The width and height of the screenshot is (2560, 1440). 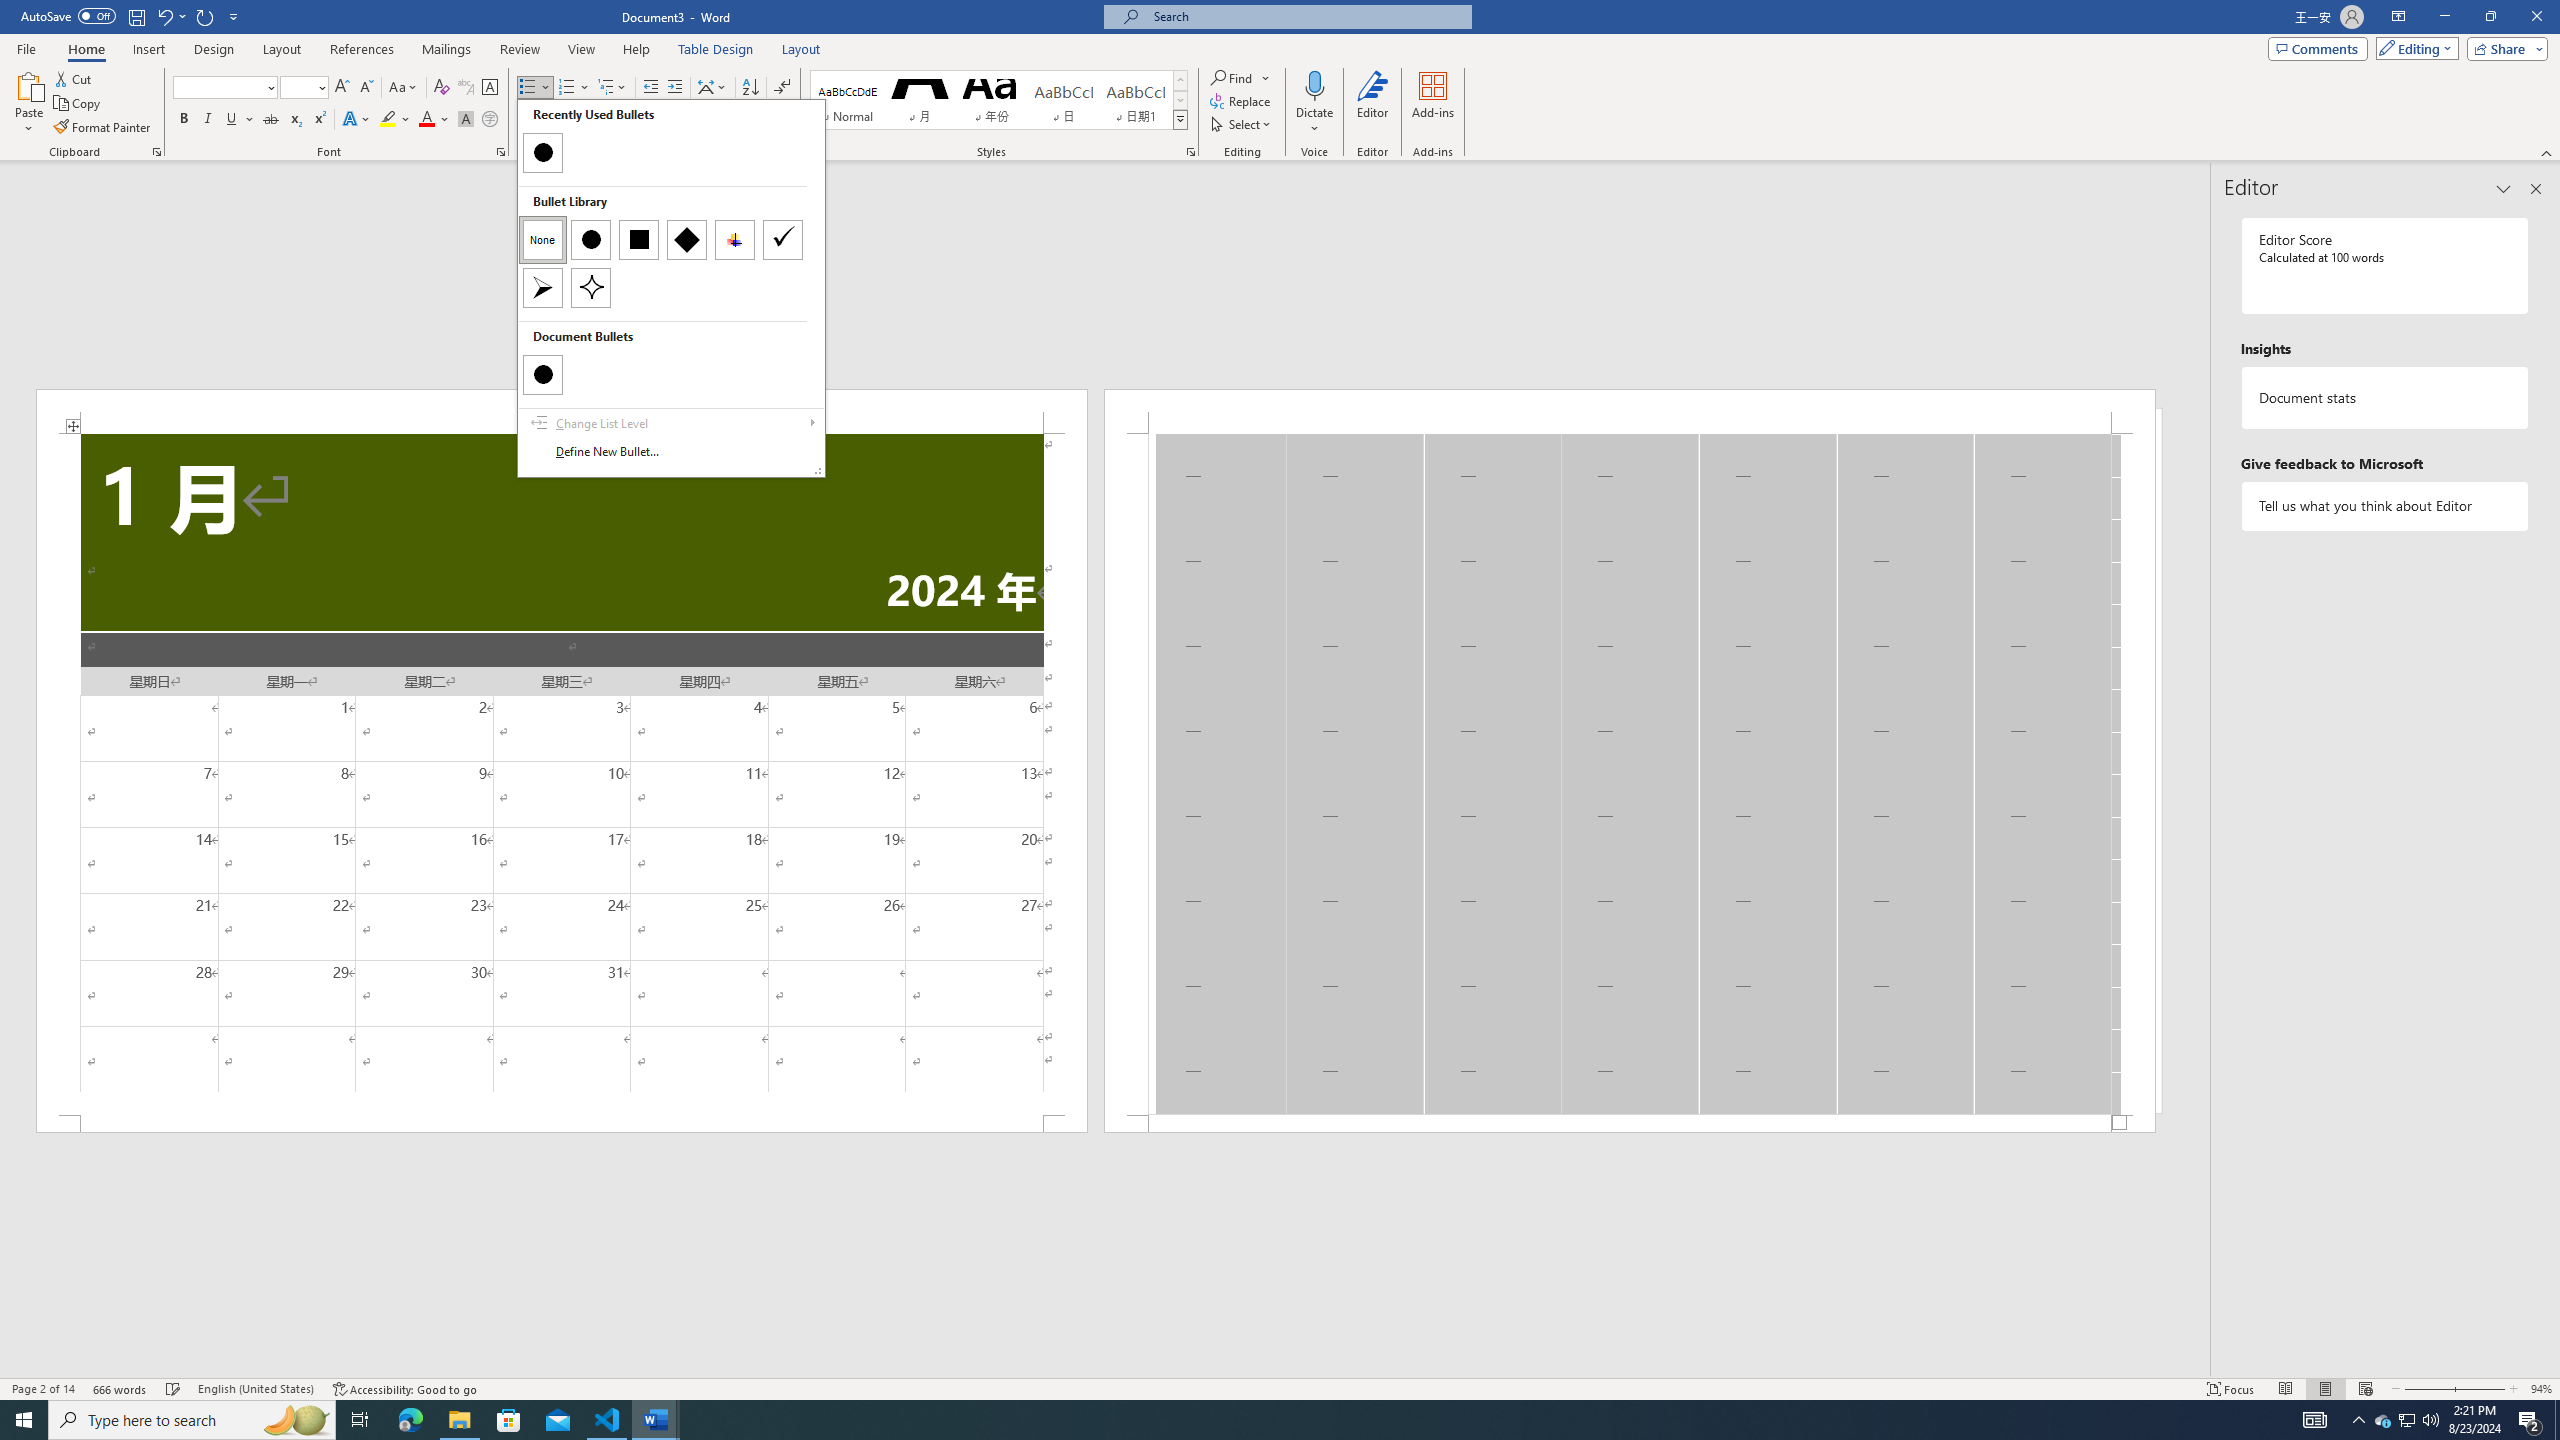 What do you see at coordinates (298, 86) in the screenshot?
I see `Font Size` at bounding box center [298, 86].